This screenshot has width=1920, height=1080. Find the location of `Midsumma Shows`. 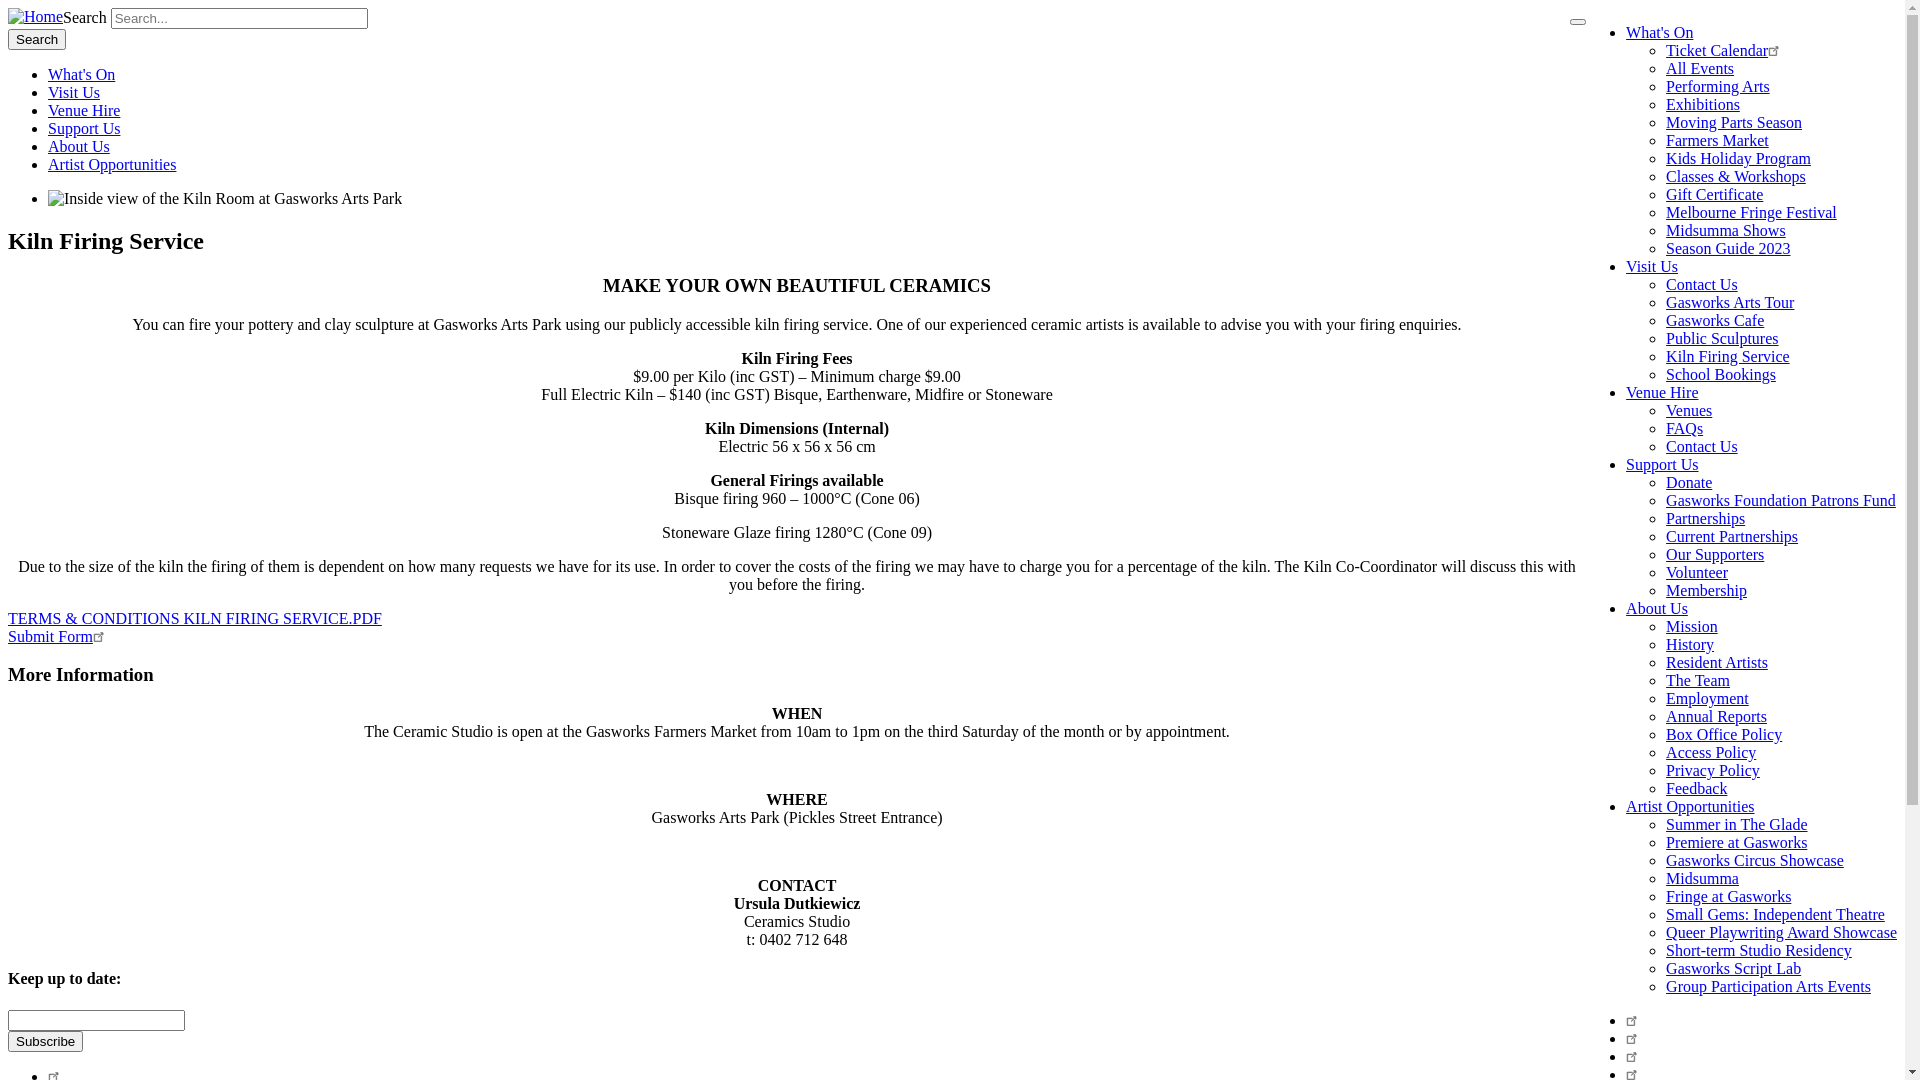

Midsumma Shows is located at coordinates (1726, 230).